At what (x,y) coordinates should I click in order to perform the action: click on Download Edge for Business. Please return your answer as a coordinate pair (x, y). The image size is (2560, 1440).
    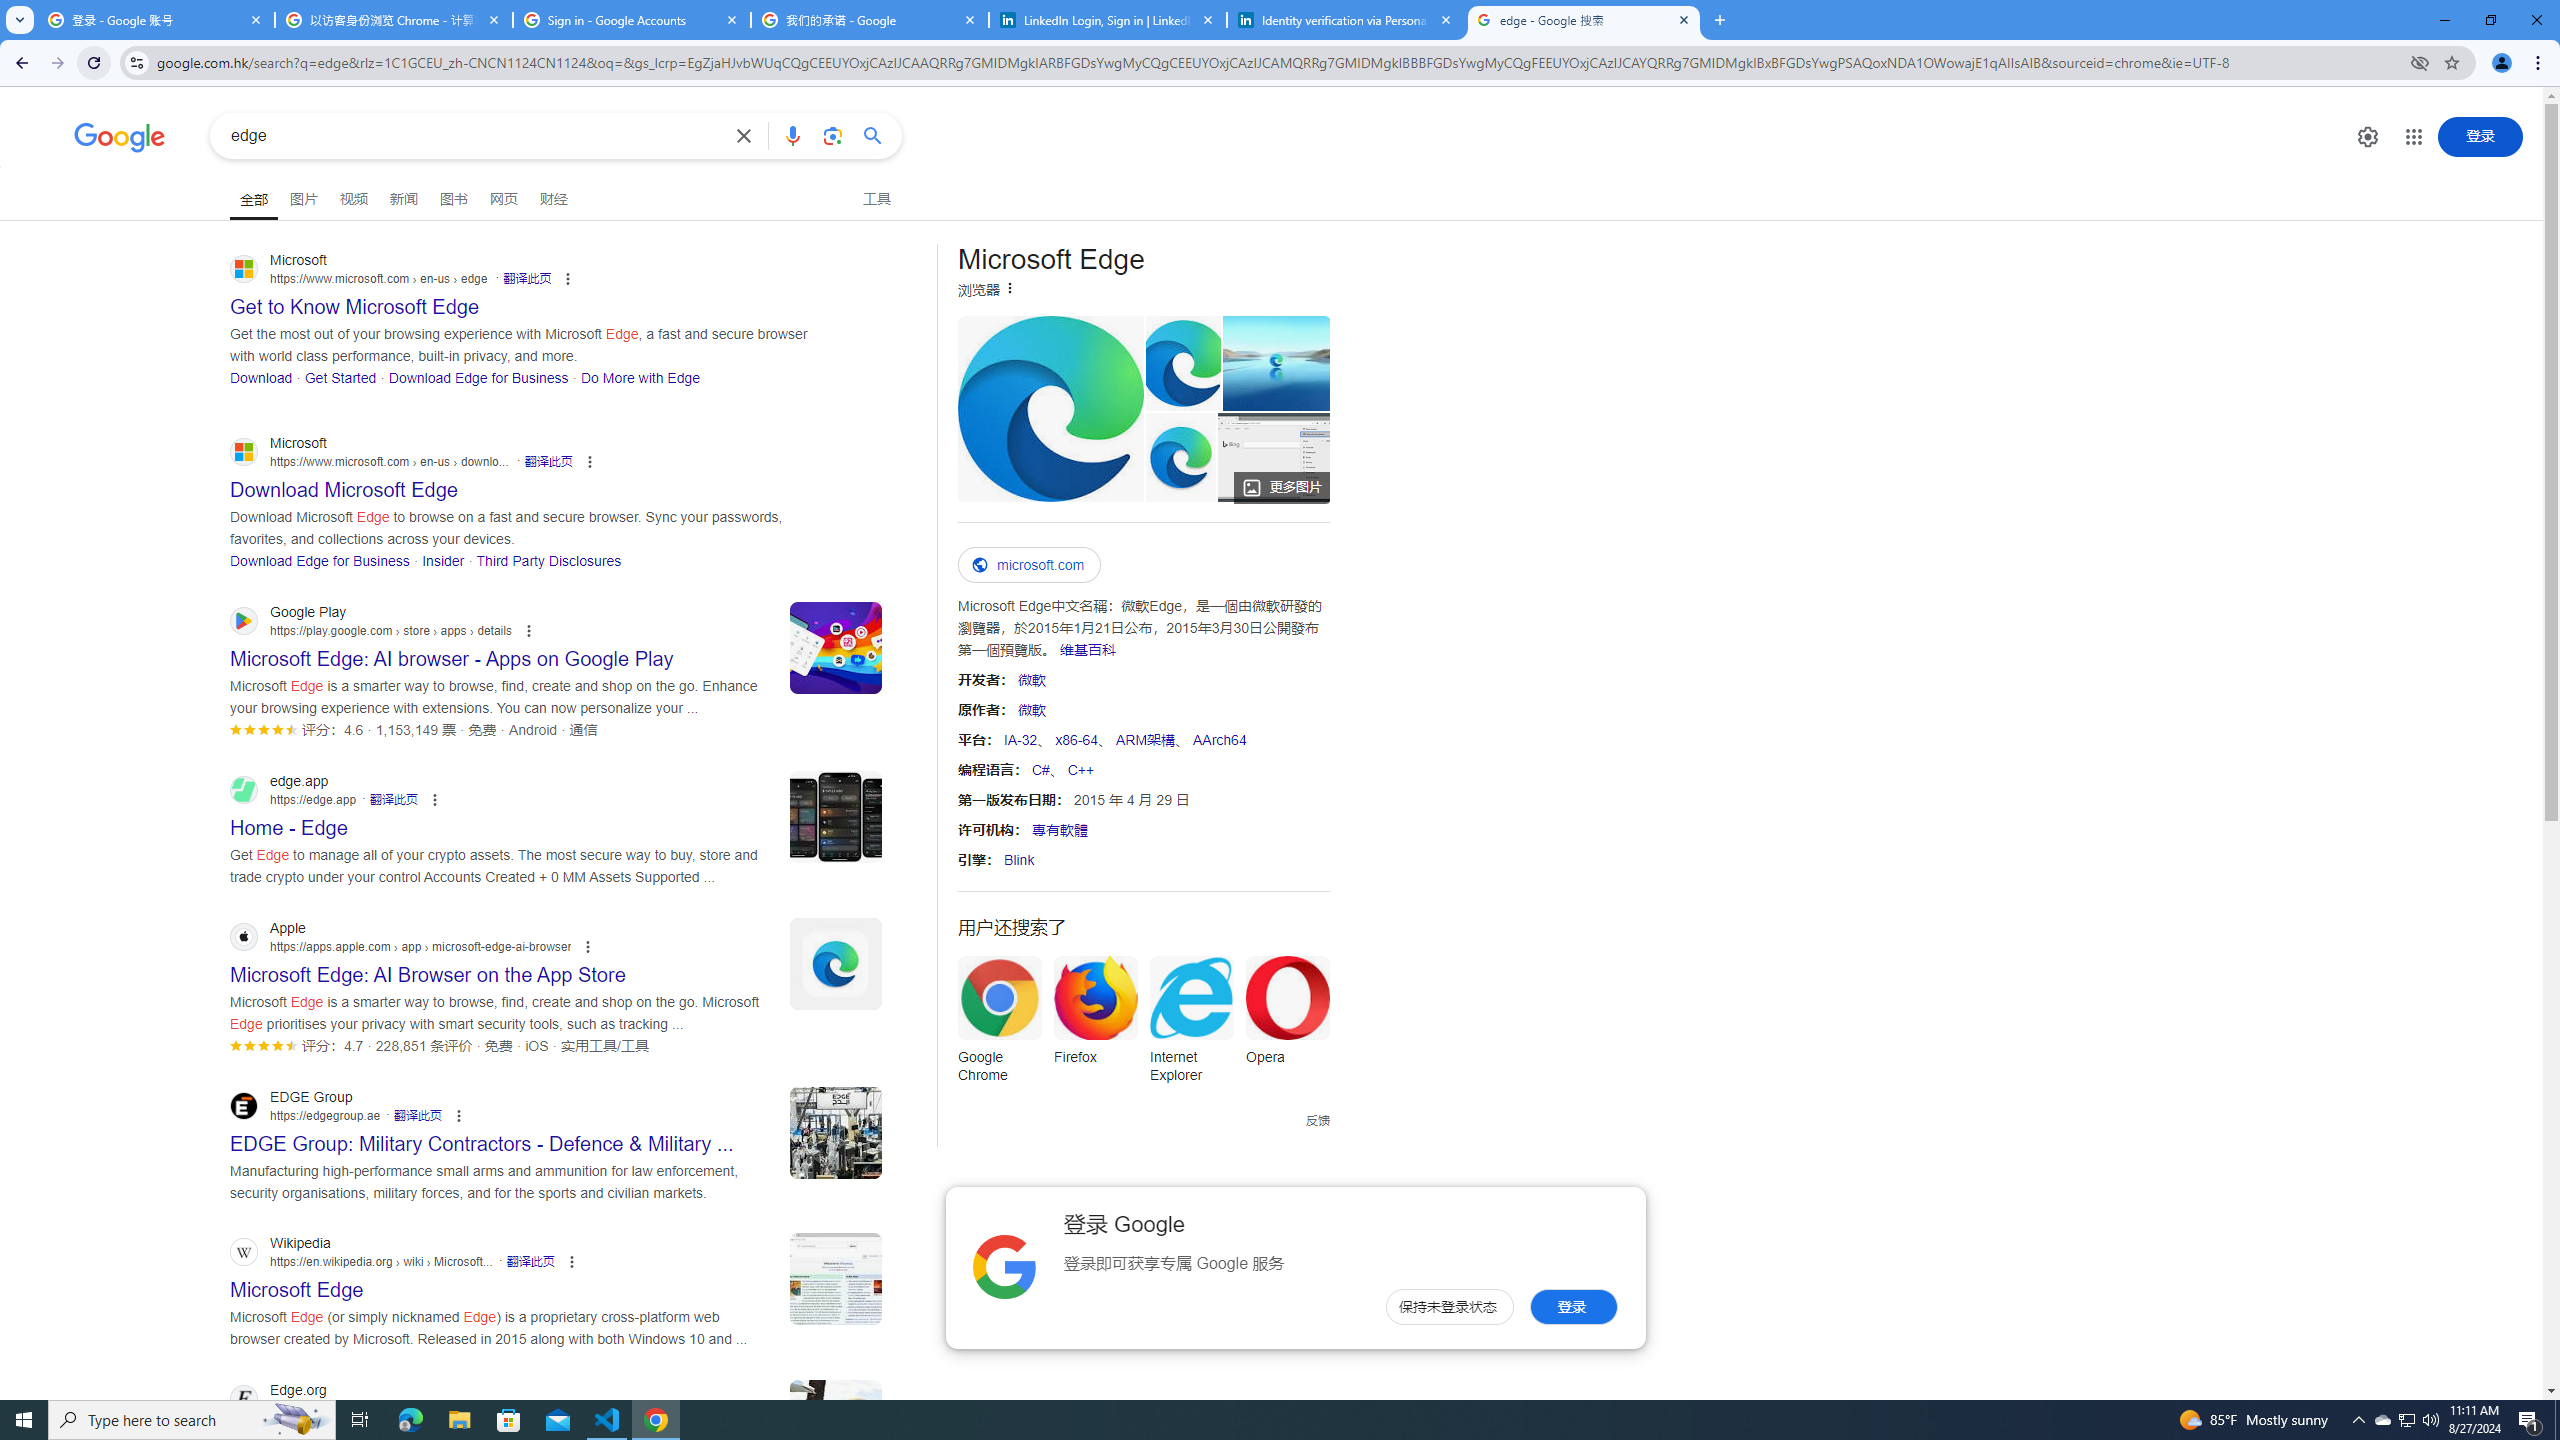
    Looking at the image, I should click on (320, 560).